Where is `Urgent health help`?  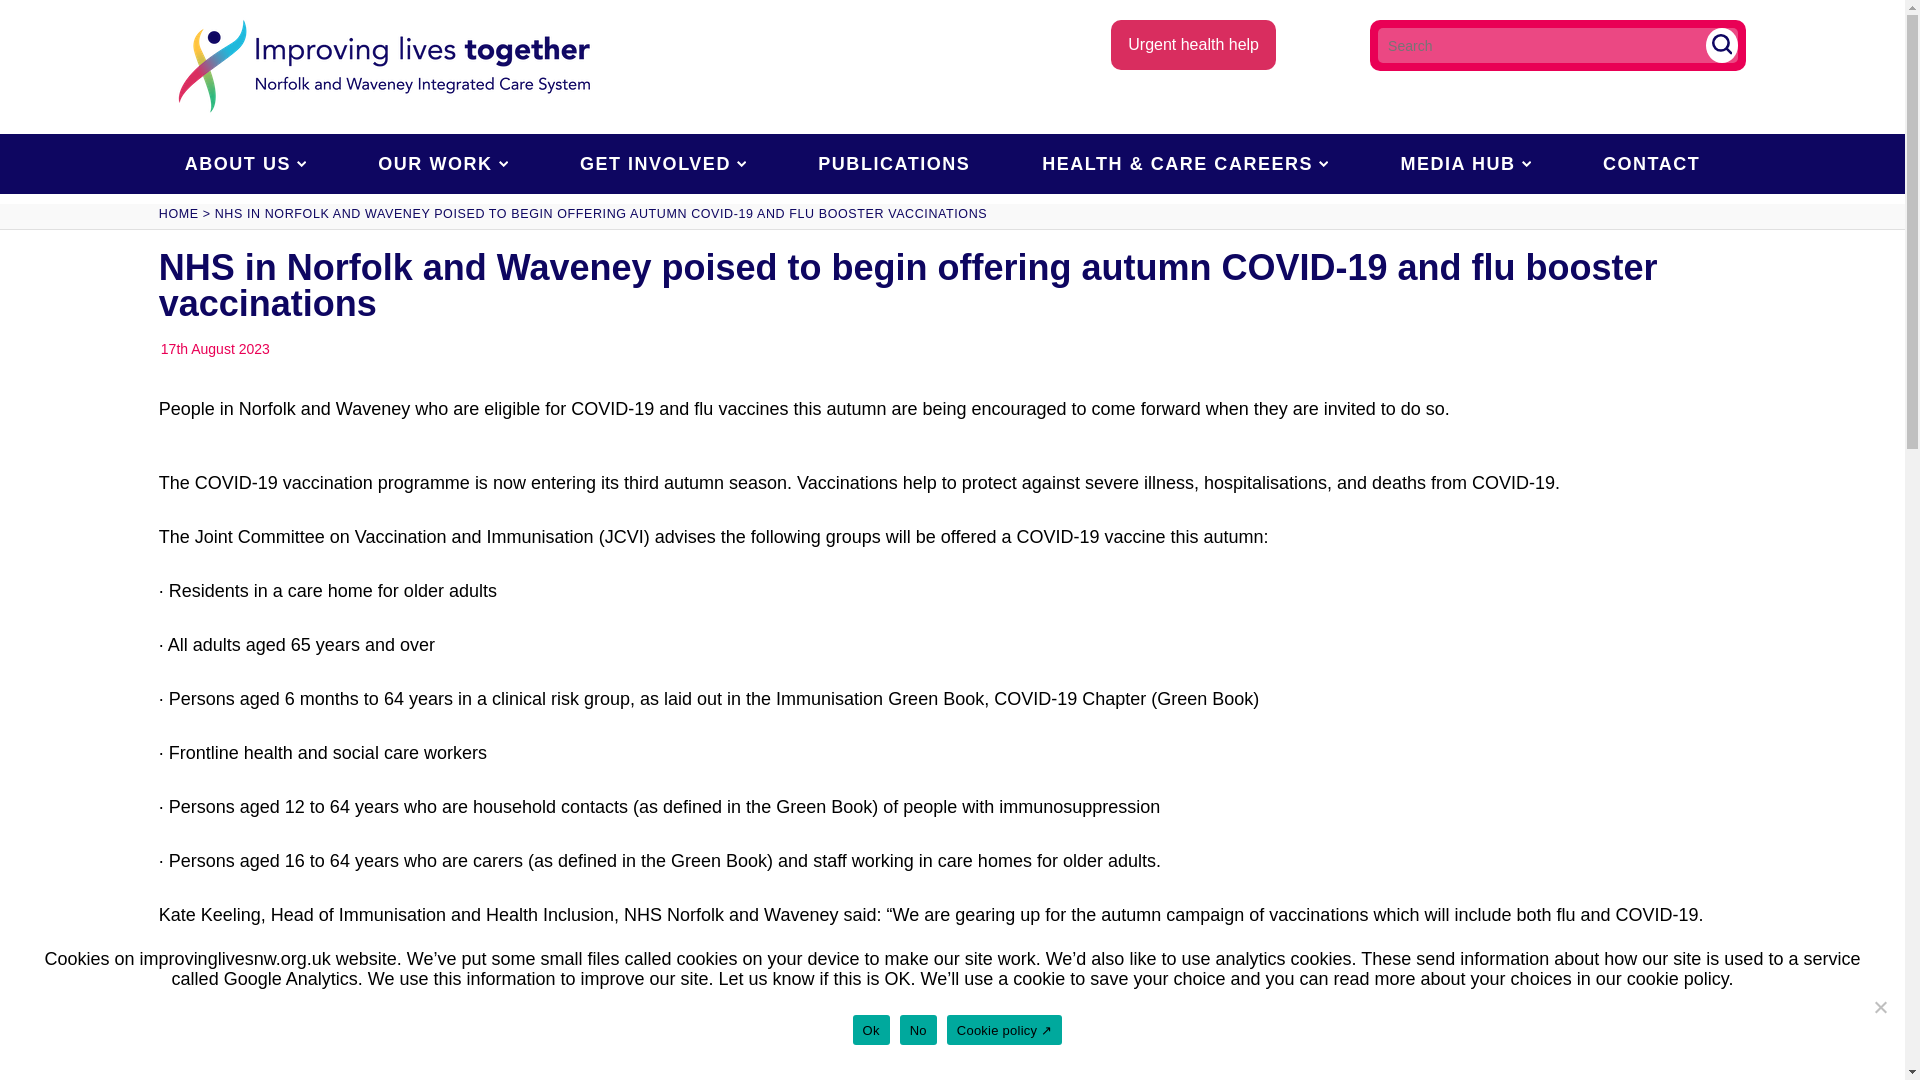 Urgent health help is located at coordinates (1194, 45).